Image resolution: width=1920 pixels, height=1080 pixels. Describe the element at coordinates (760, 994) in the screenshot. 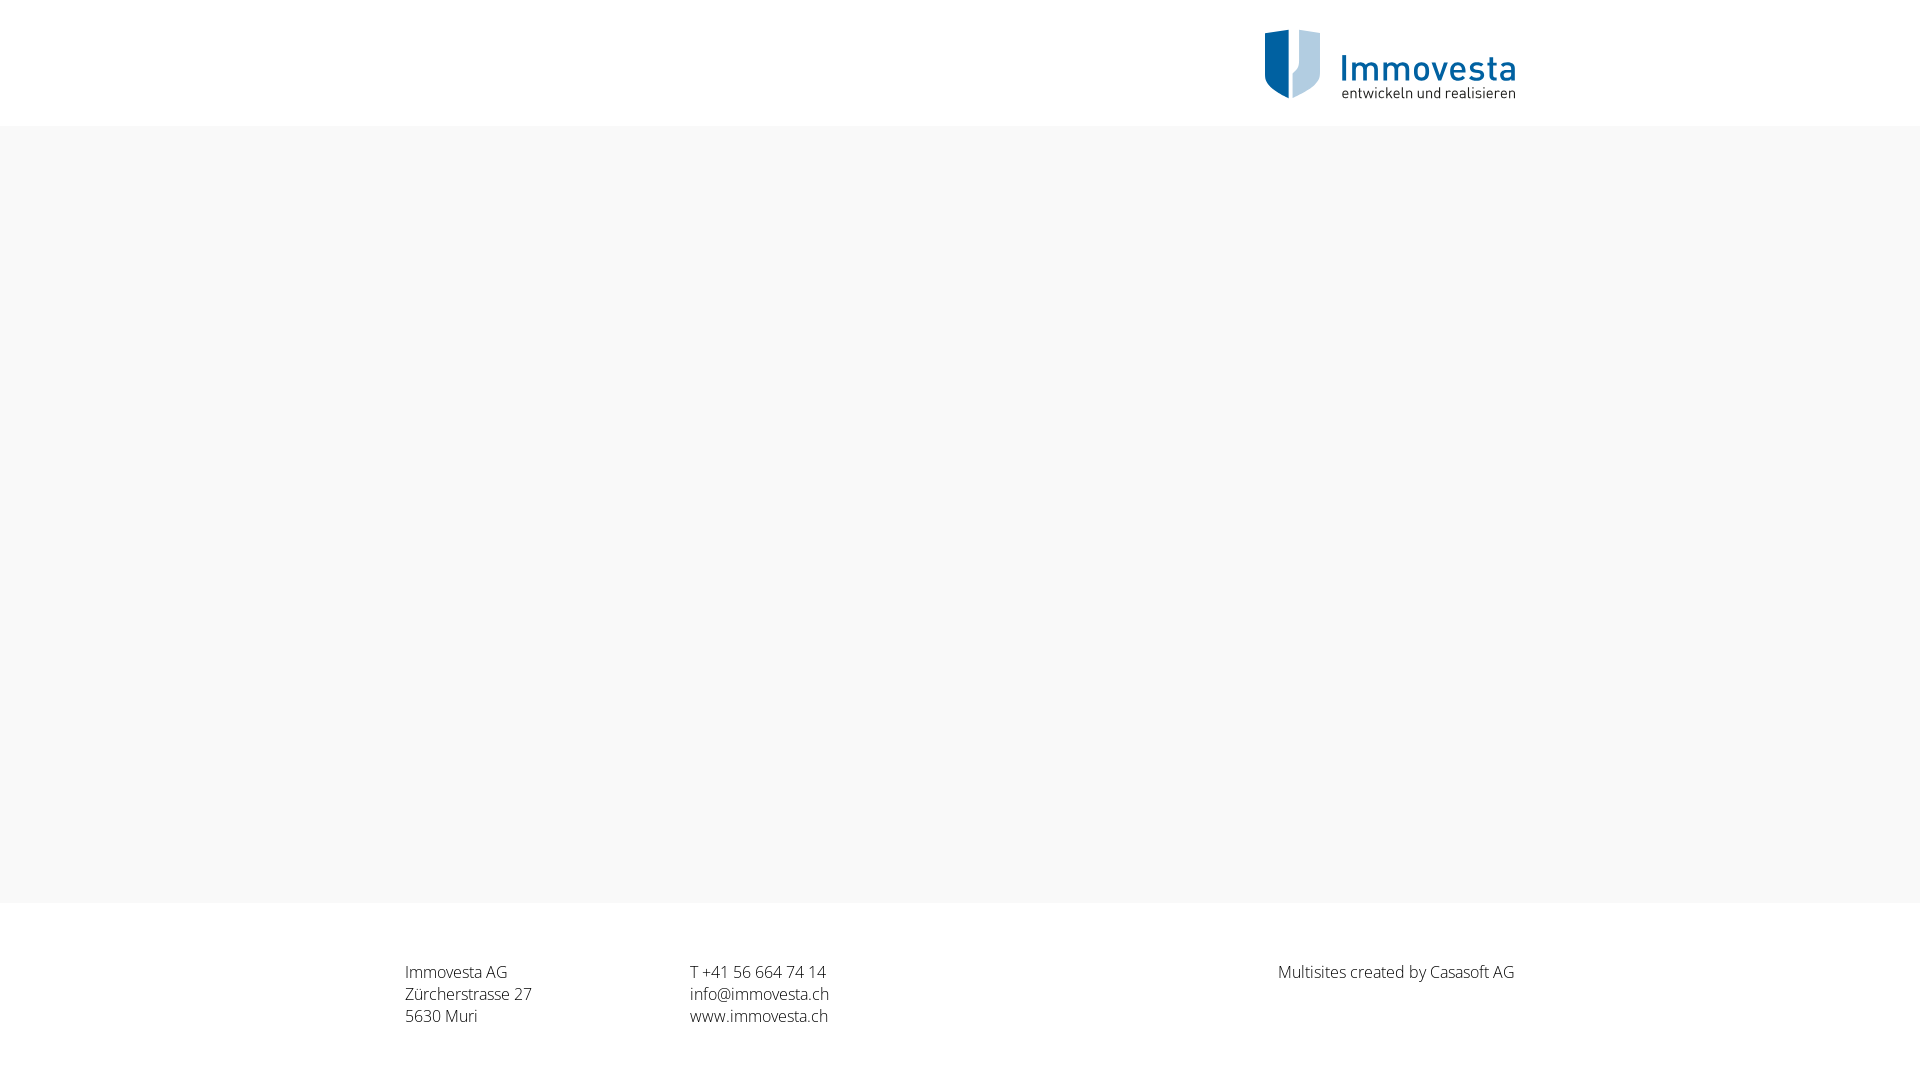

I see `info@immovesta.ch` at that location.